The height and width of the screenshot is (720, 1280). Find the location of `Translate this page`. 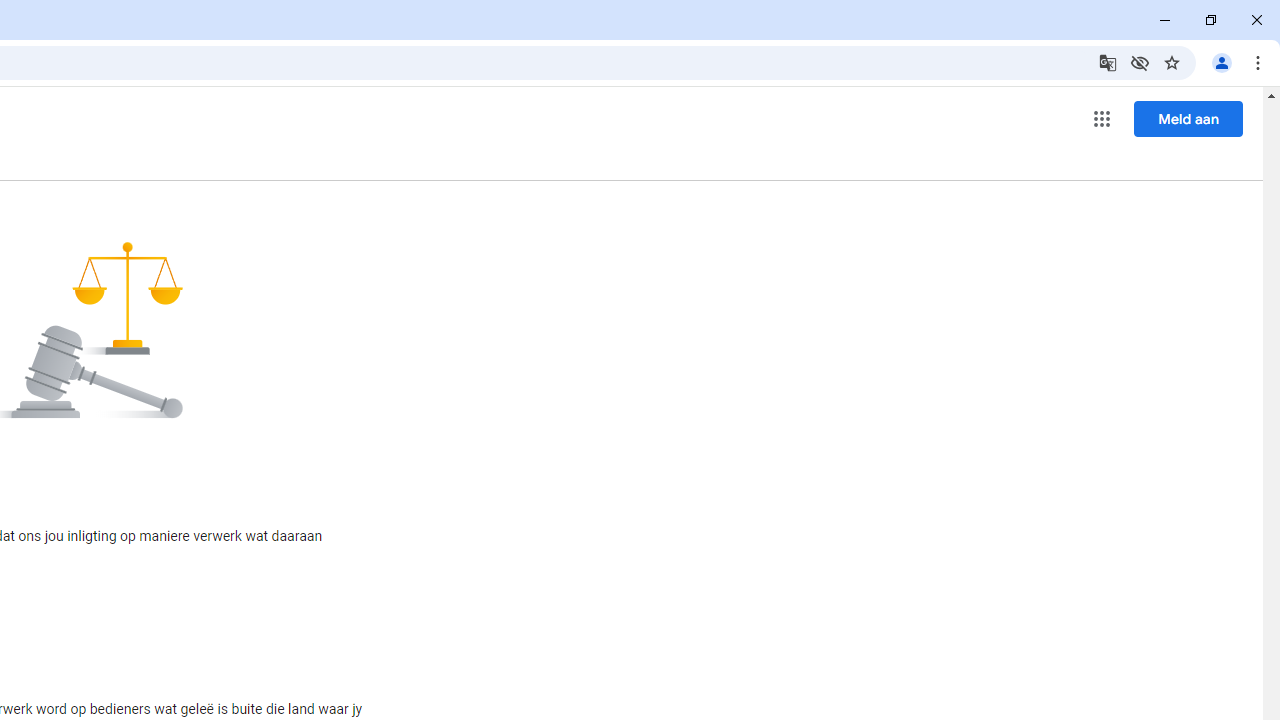

Translate this page is located at coordinates (1108, 62).